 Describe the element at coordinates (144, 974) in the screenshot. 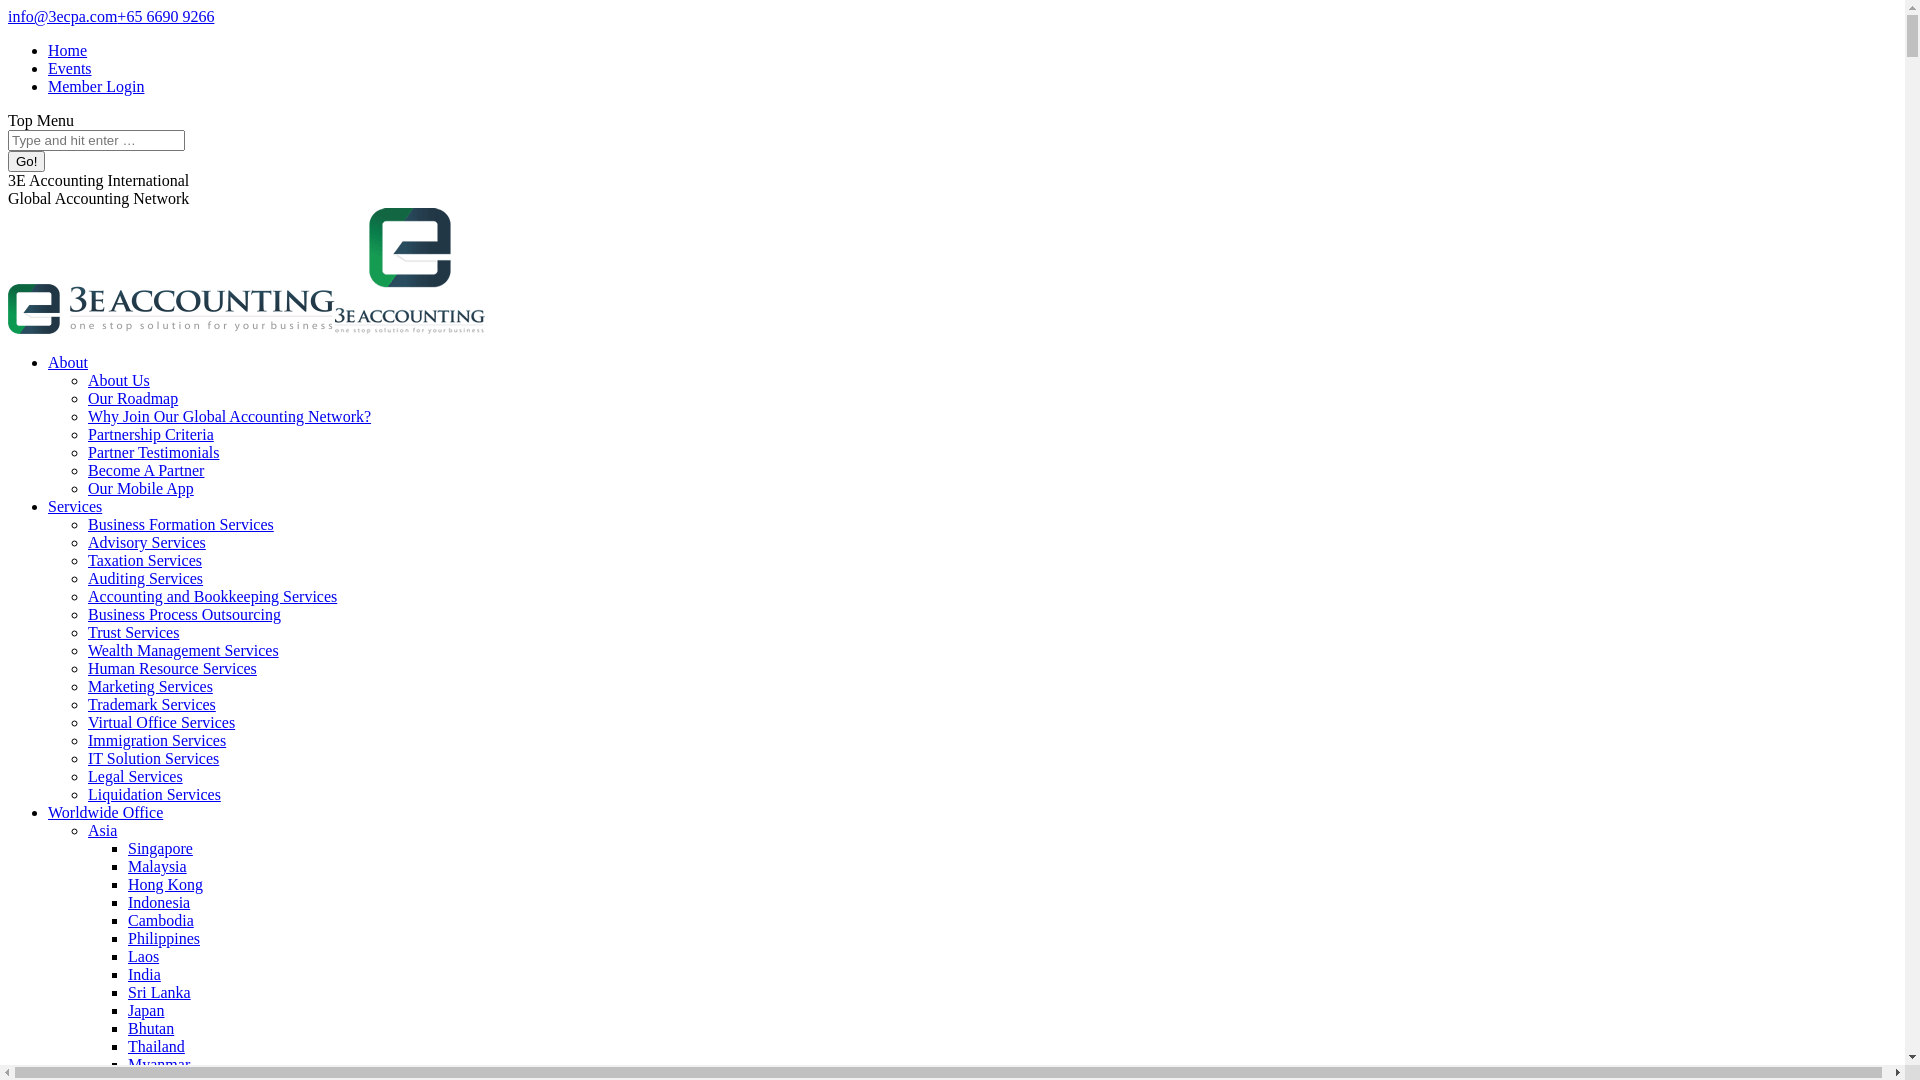

I see `India` at that location.